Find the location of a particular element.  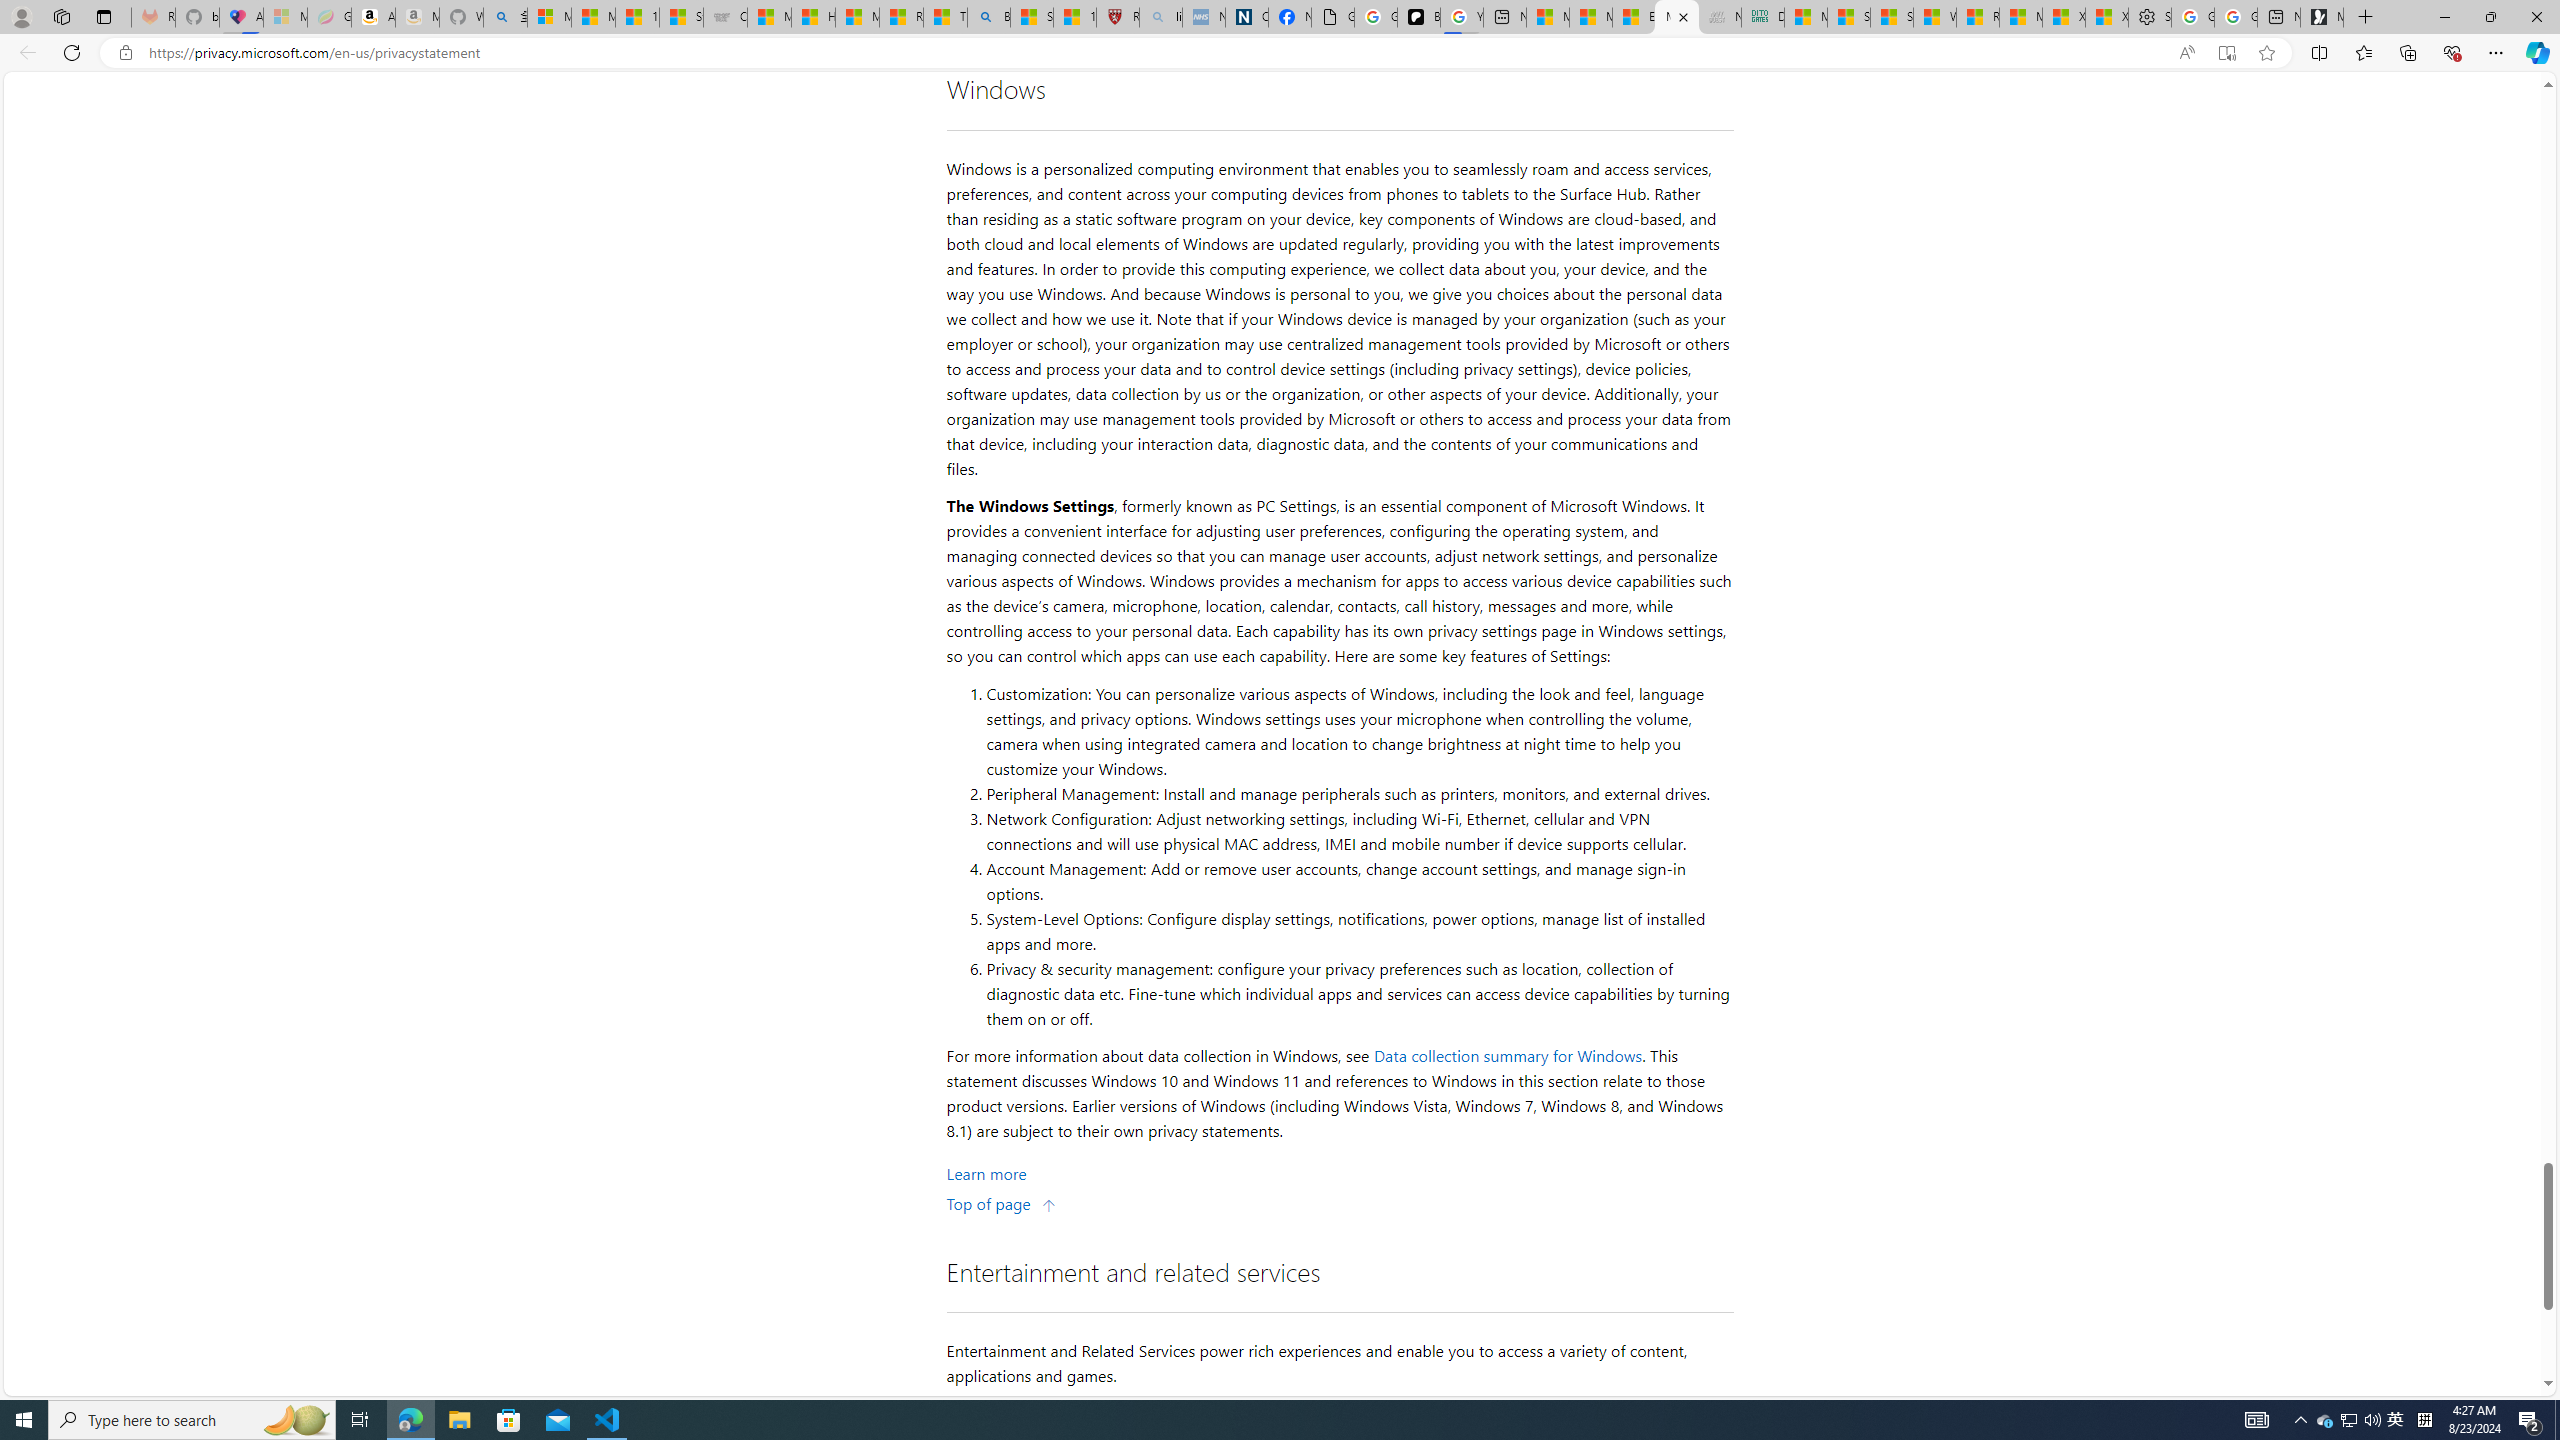

Google Analytics Opt-out Browser Add-on Download Page is located at coordinates (1332, 17).